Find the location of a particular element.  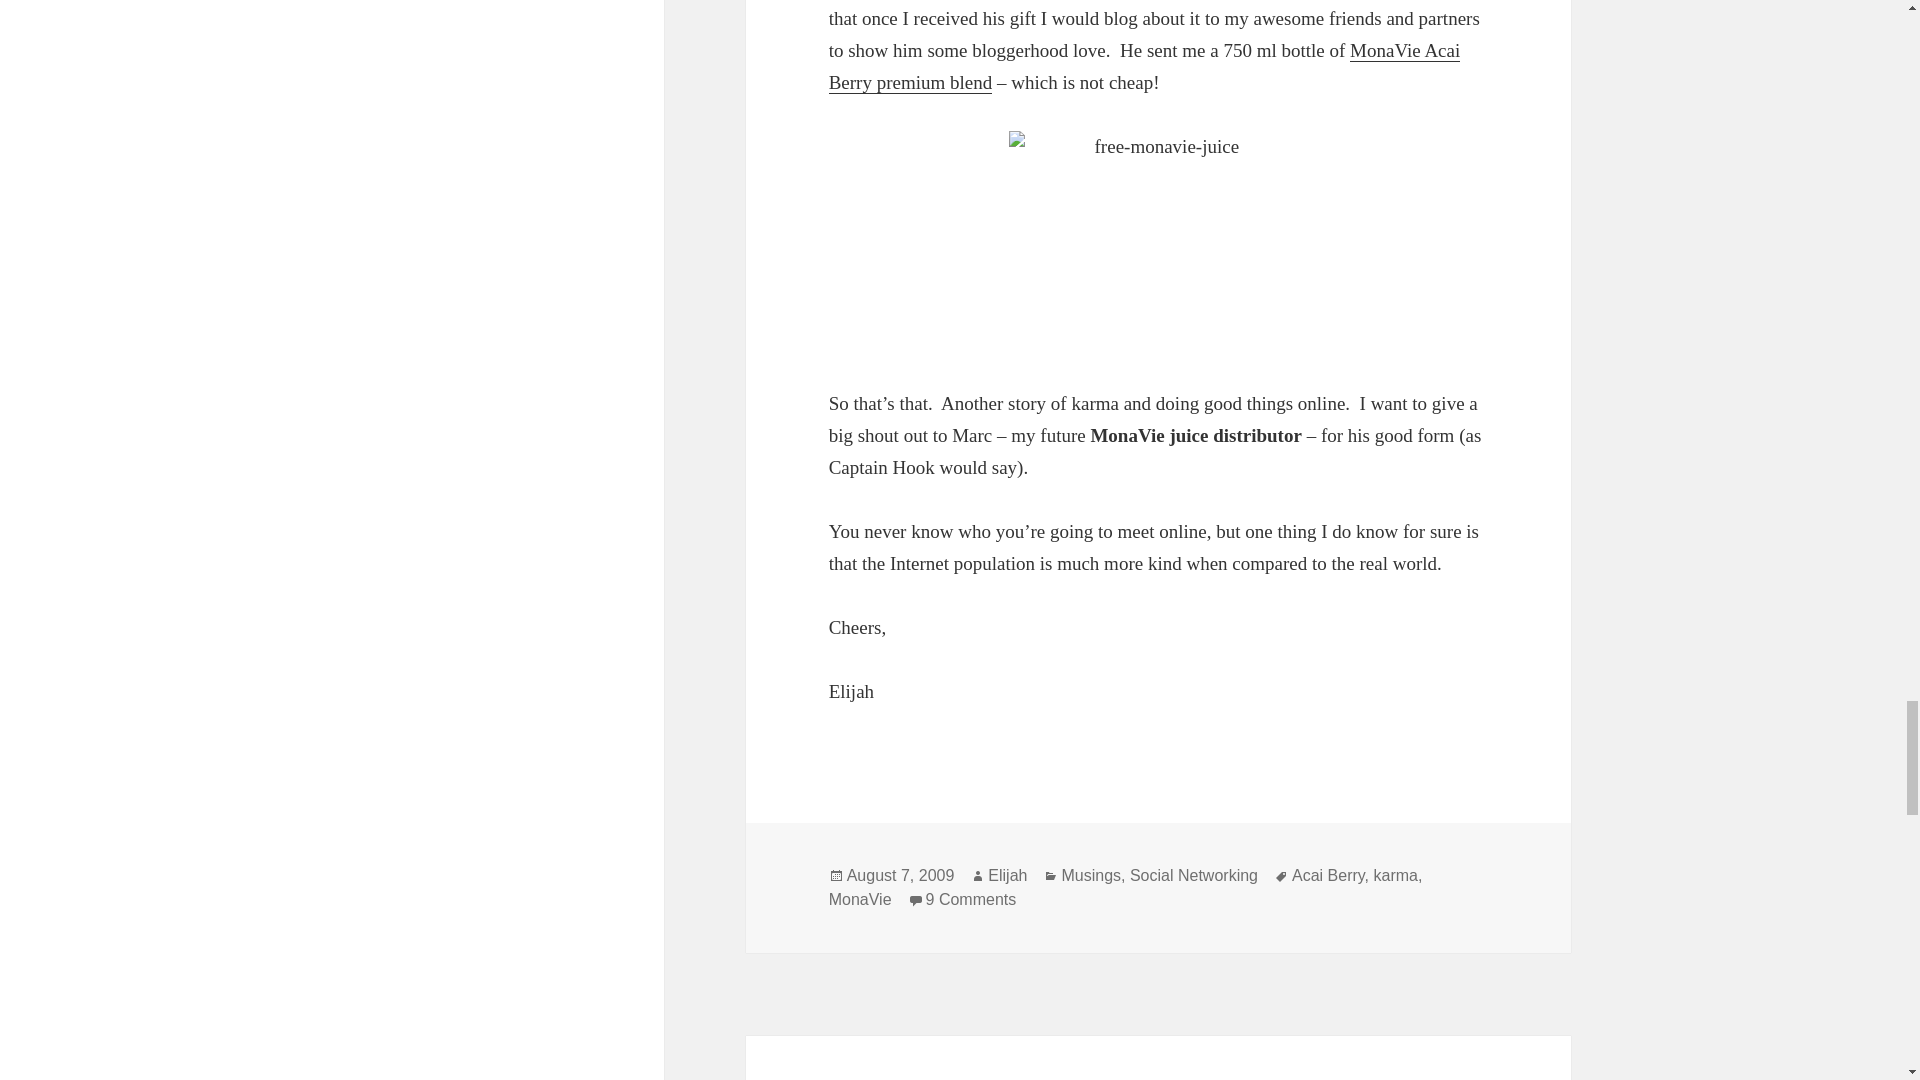

free-monavie-juice is located at coordinates (1159, 243).